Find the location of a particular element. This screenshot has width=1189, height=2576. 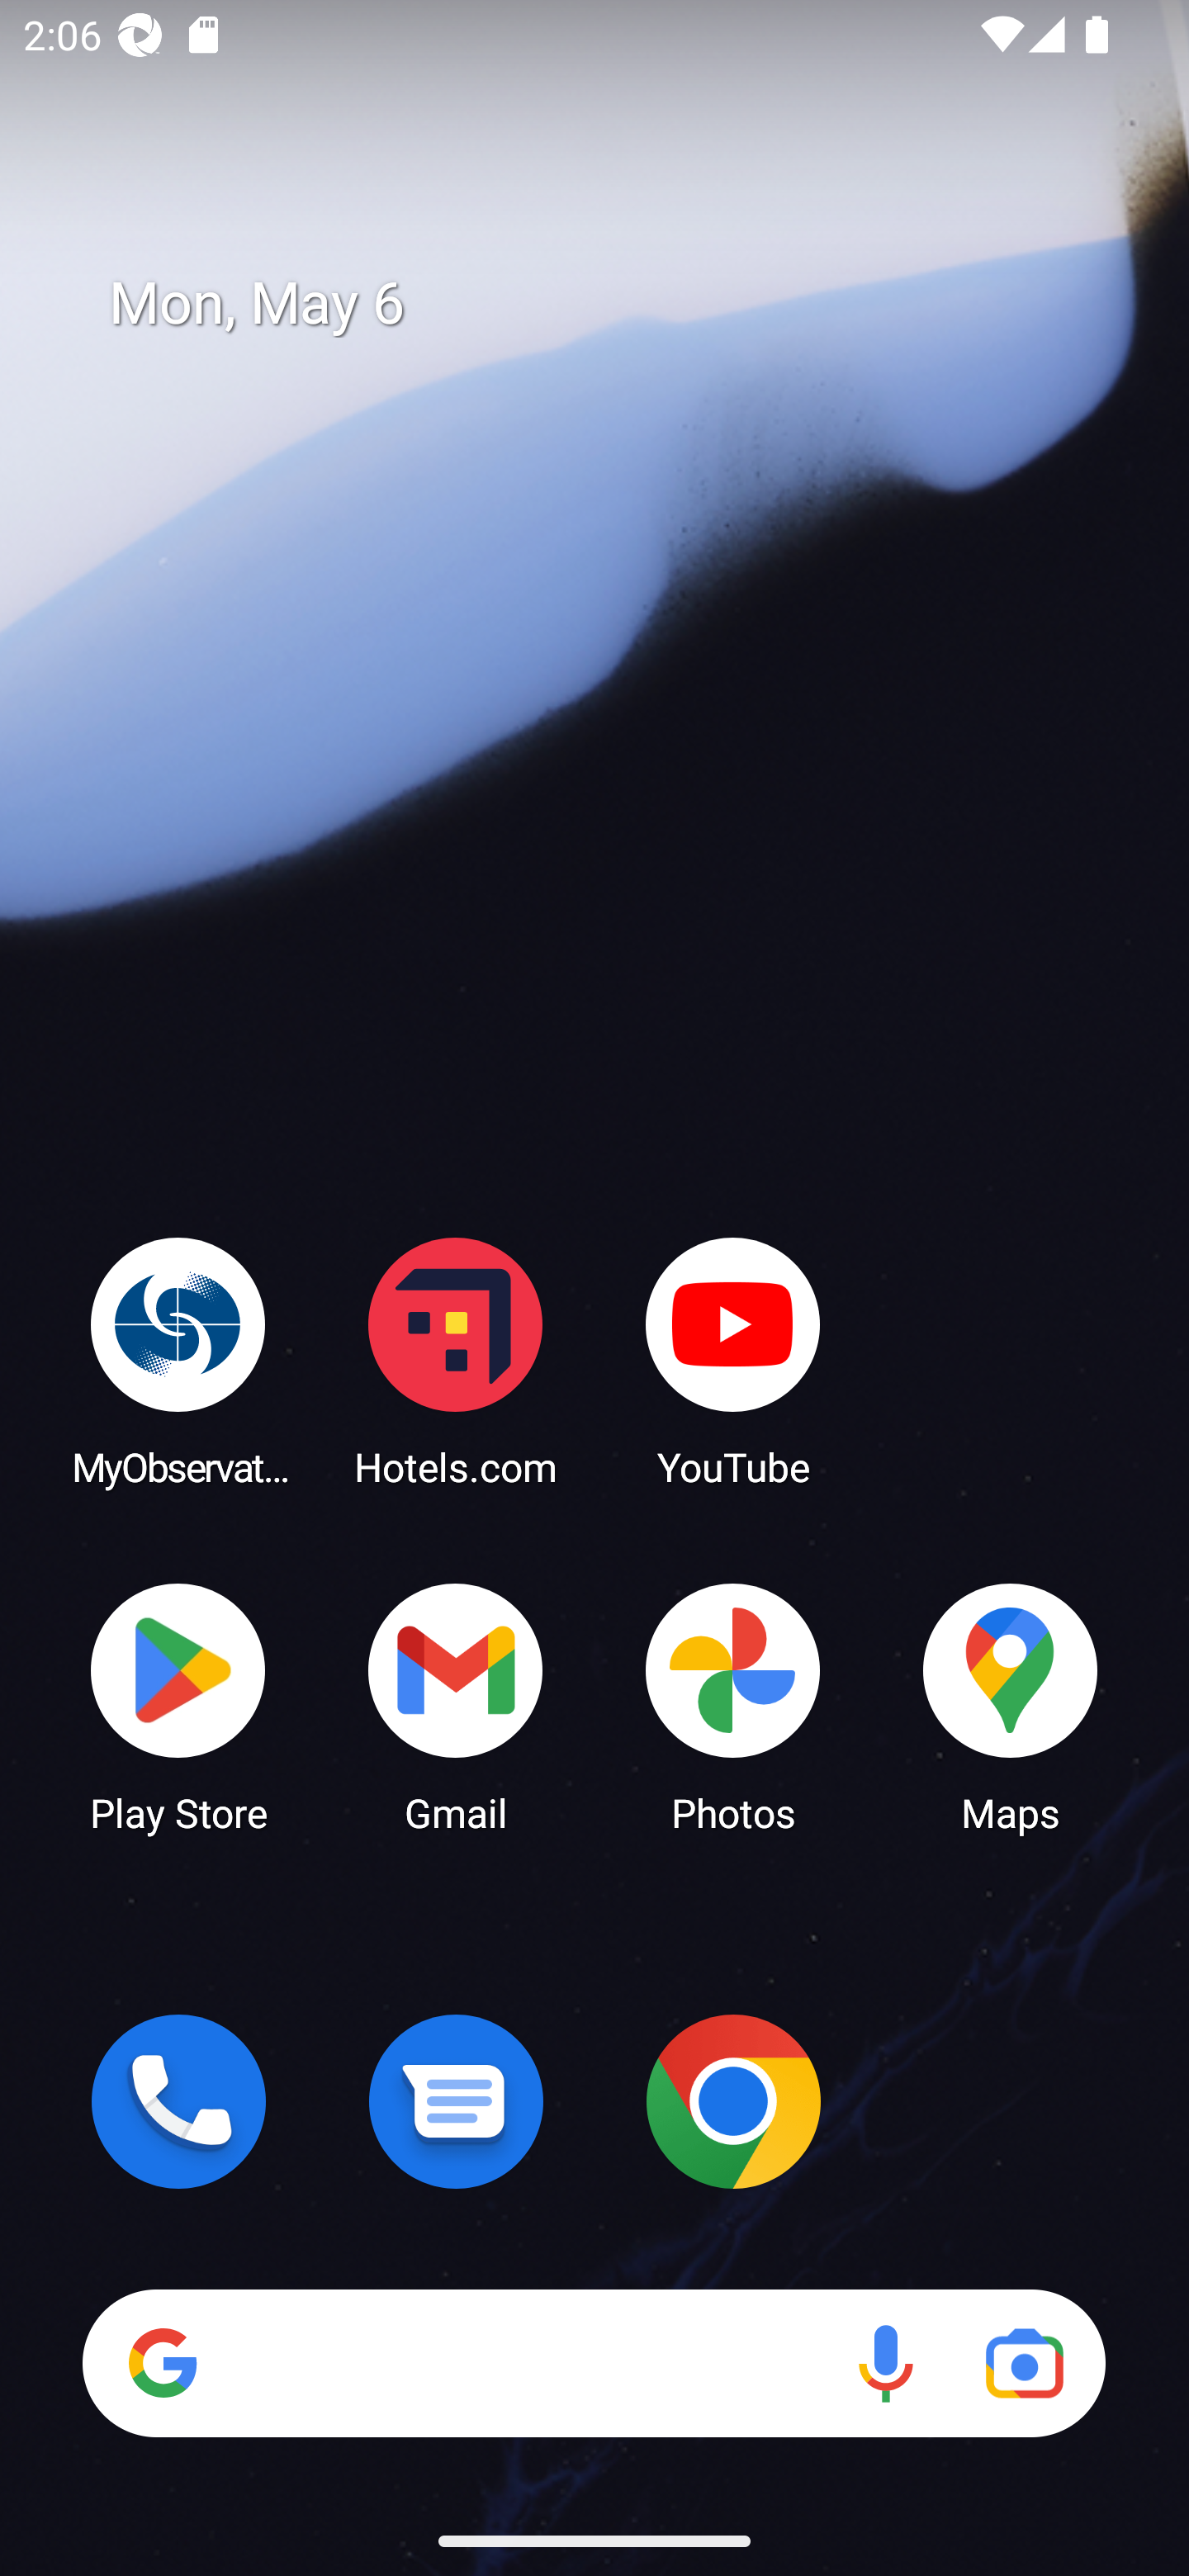

MyObservatory is located at coordinates (178, 1361).